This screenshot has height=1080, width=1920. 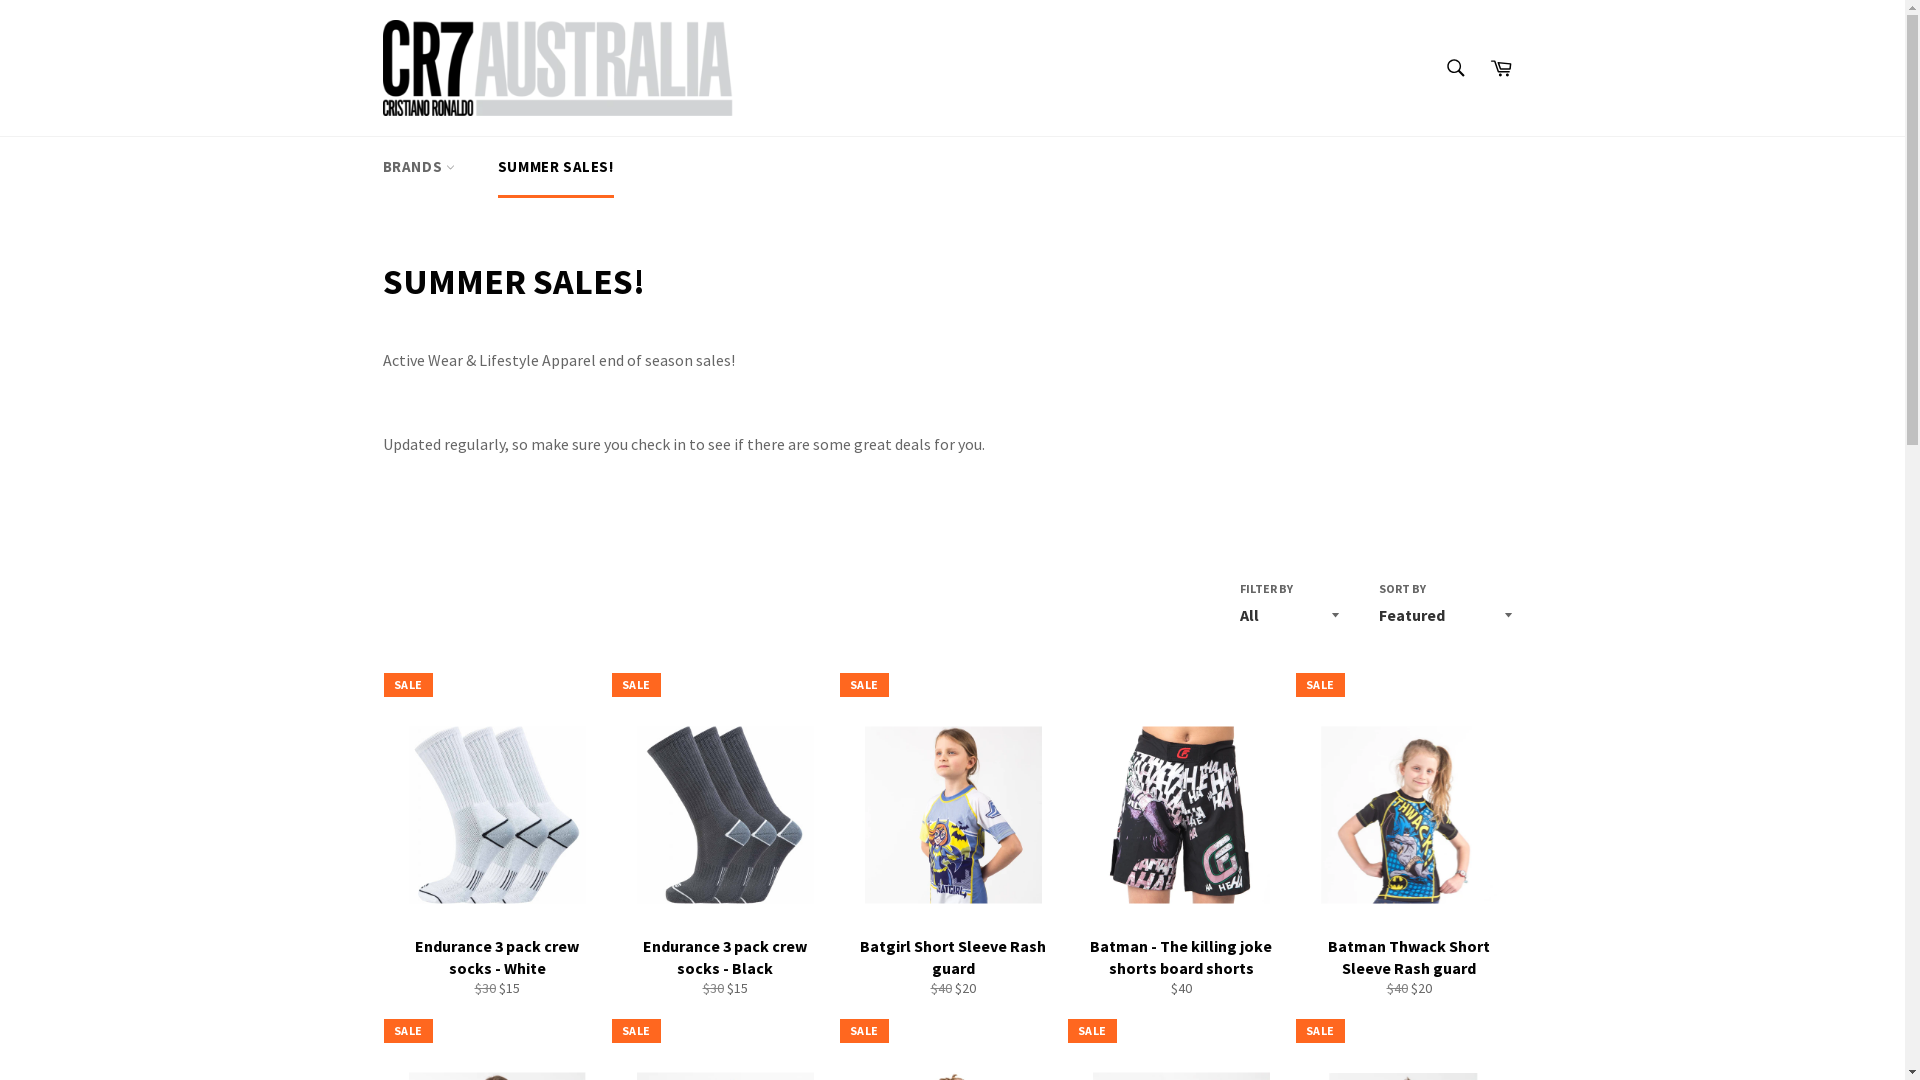 What do you see at coordinates (1456, 68) in the screenshot?
I see `Search` at bounding box center [1456, 68].